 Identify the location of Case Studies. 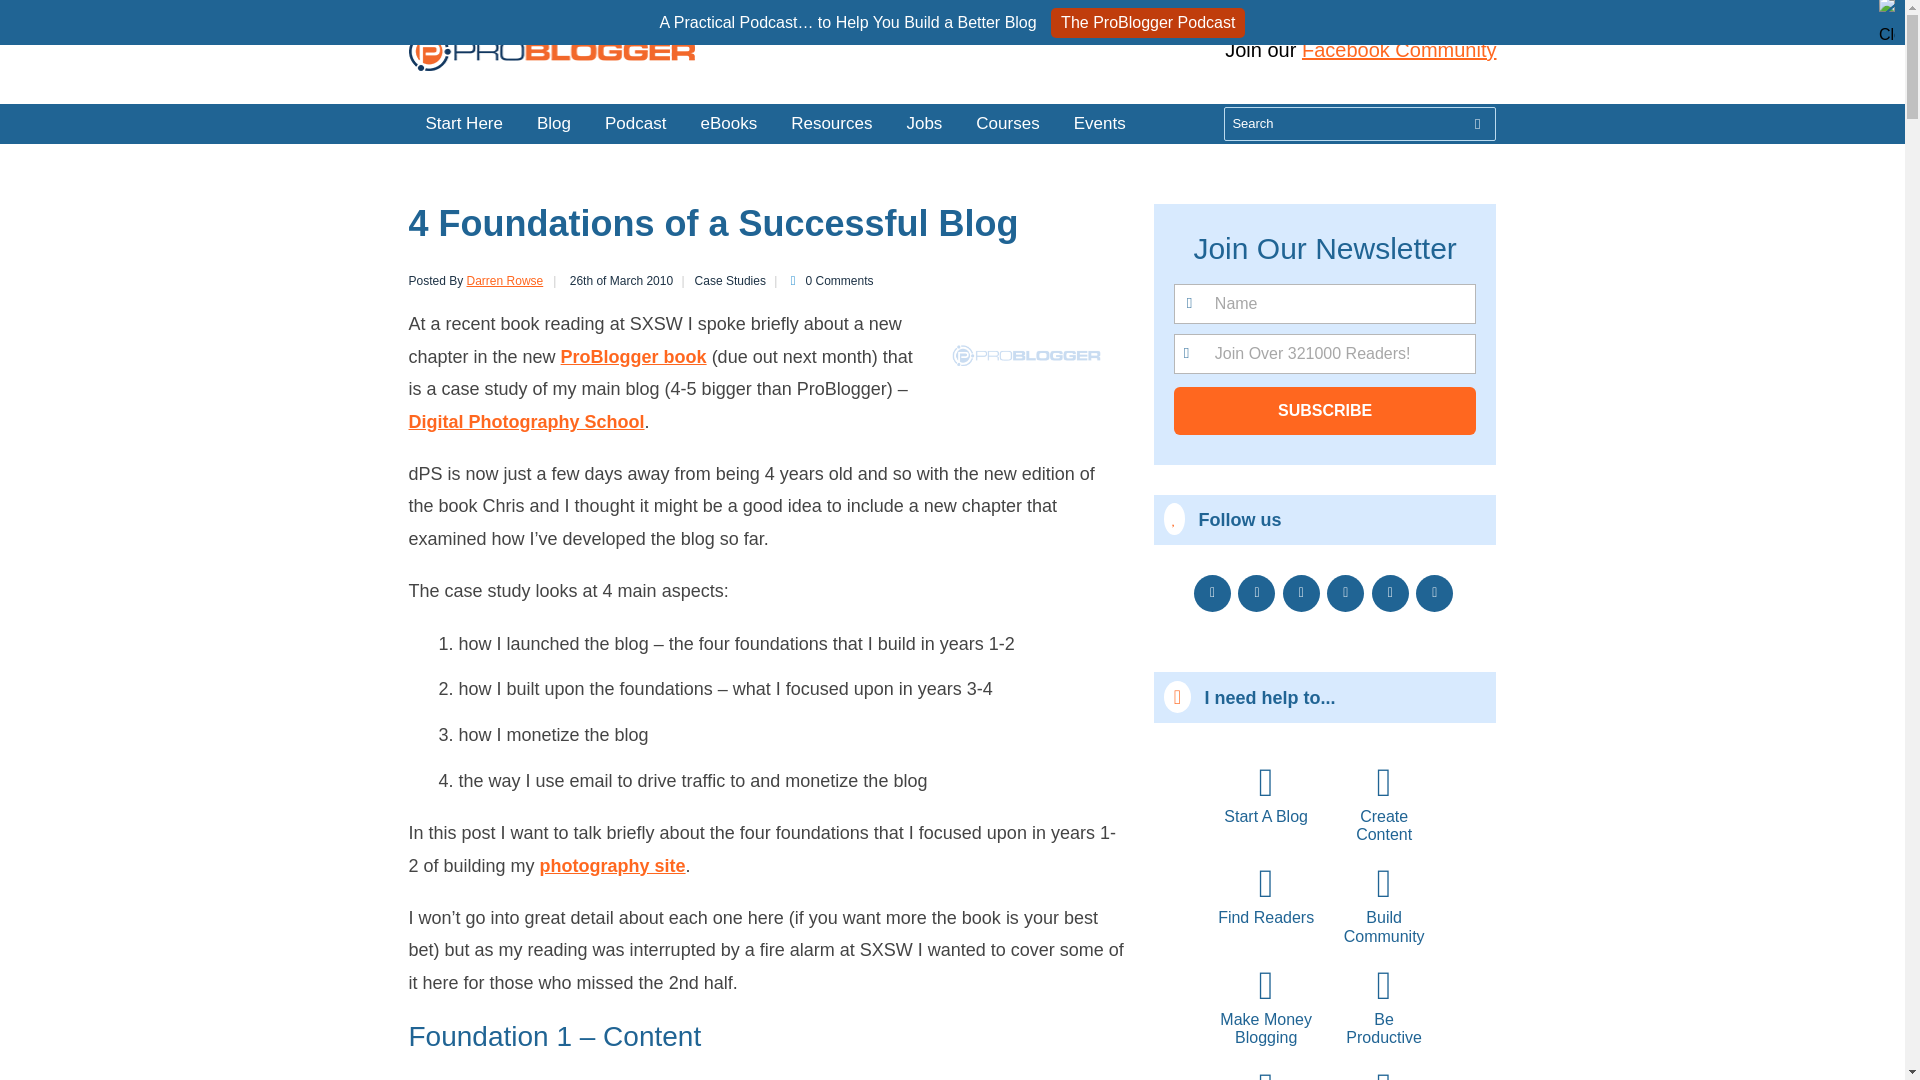
(720, 281).